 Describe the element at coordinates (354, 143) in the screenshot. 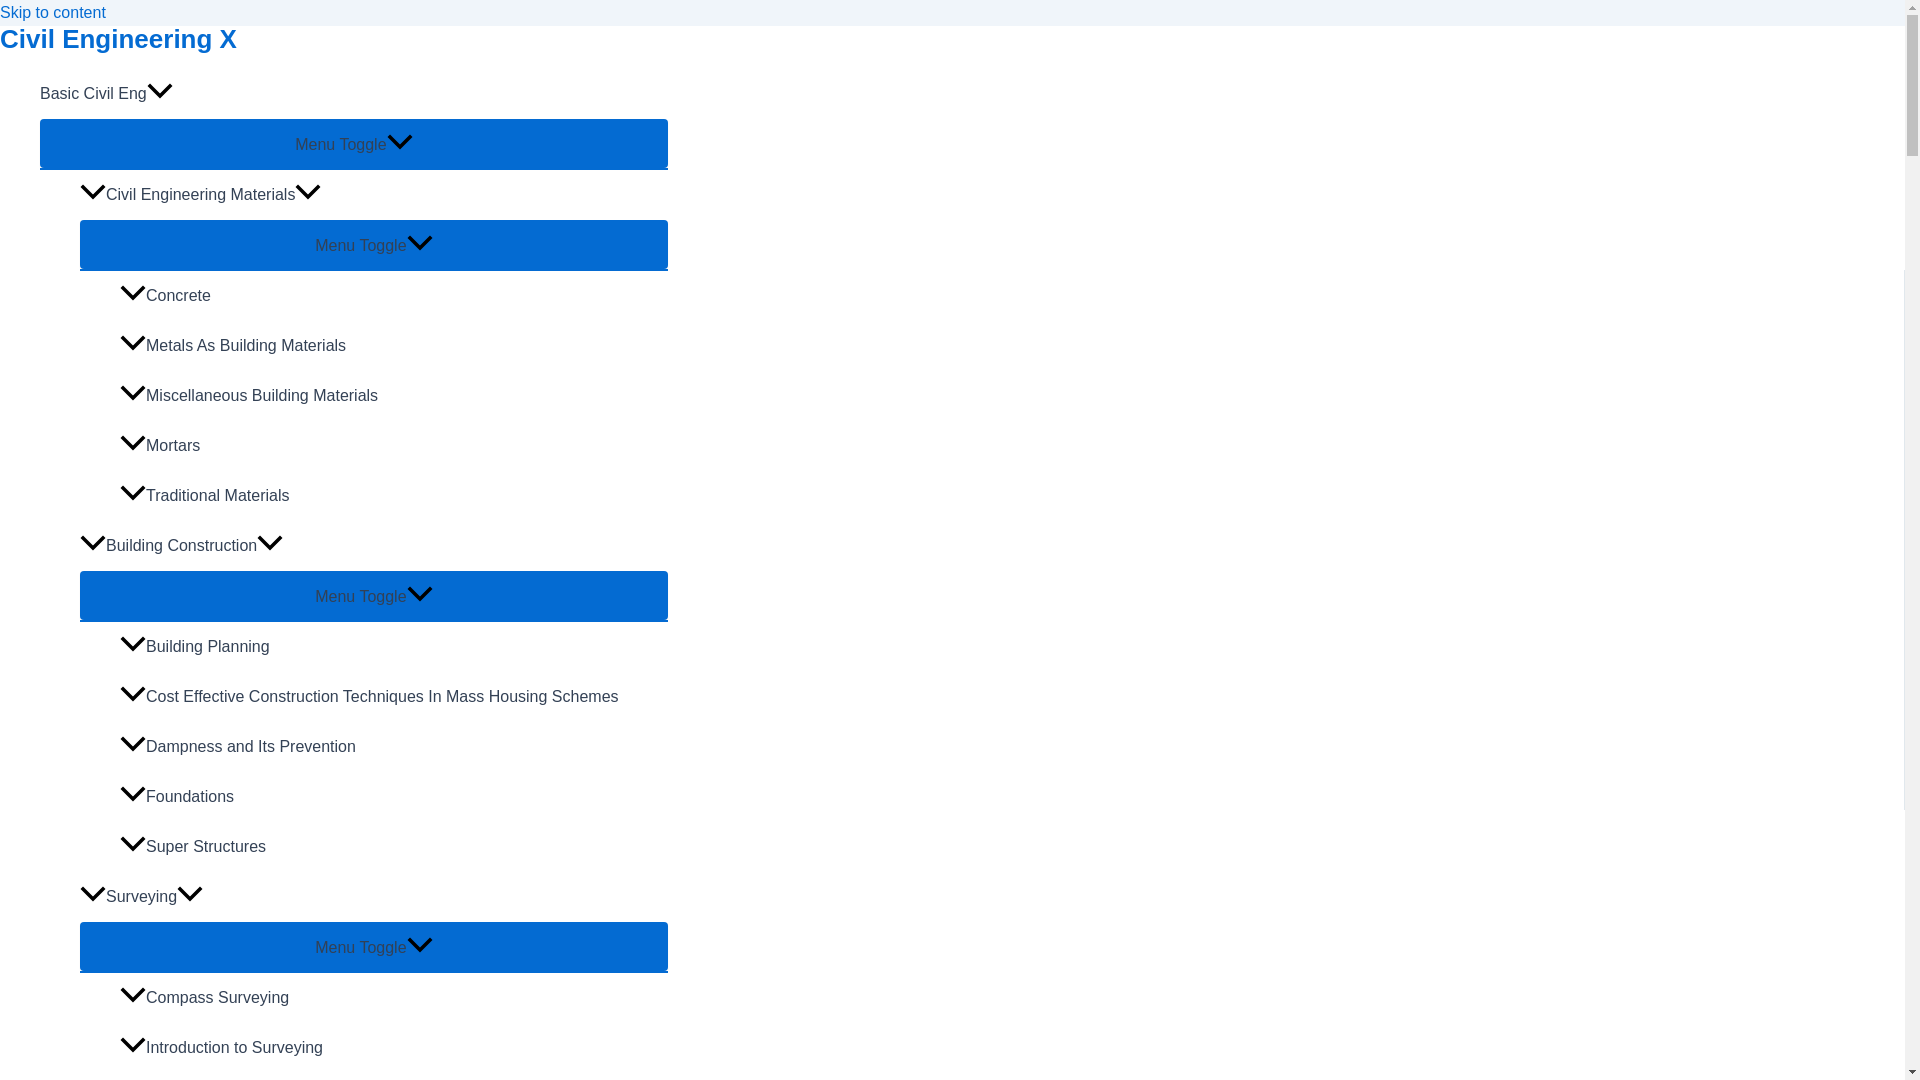

I see `Menu Toggle` at that location.